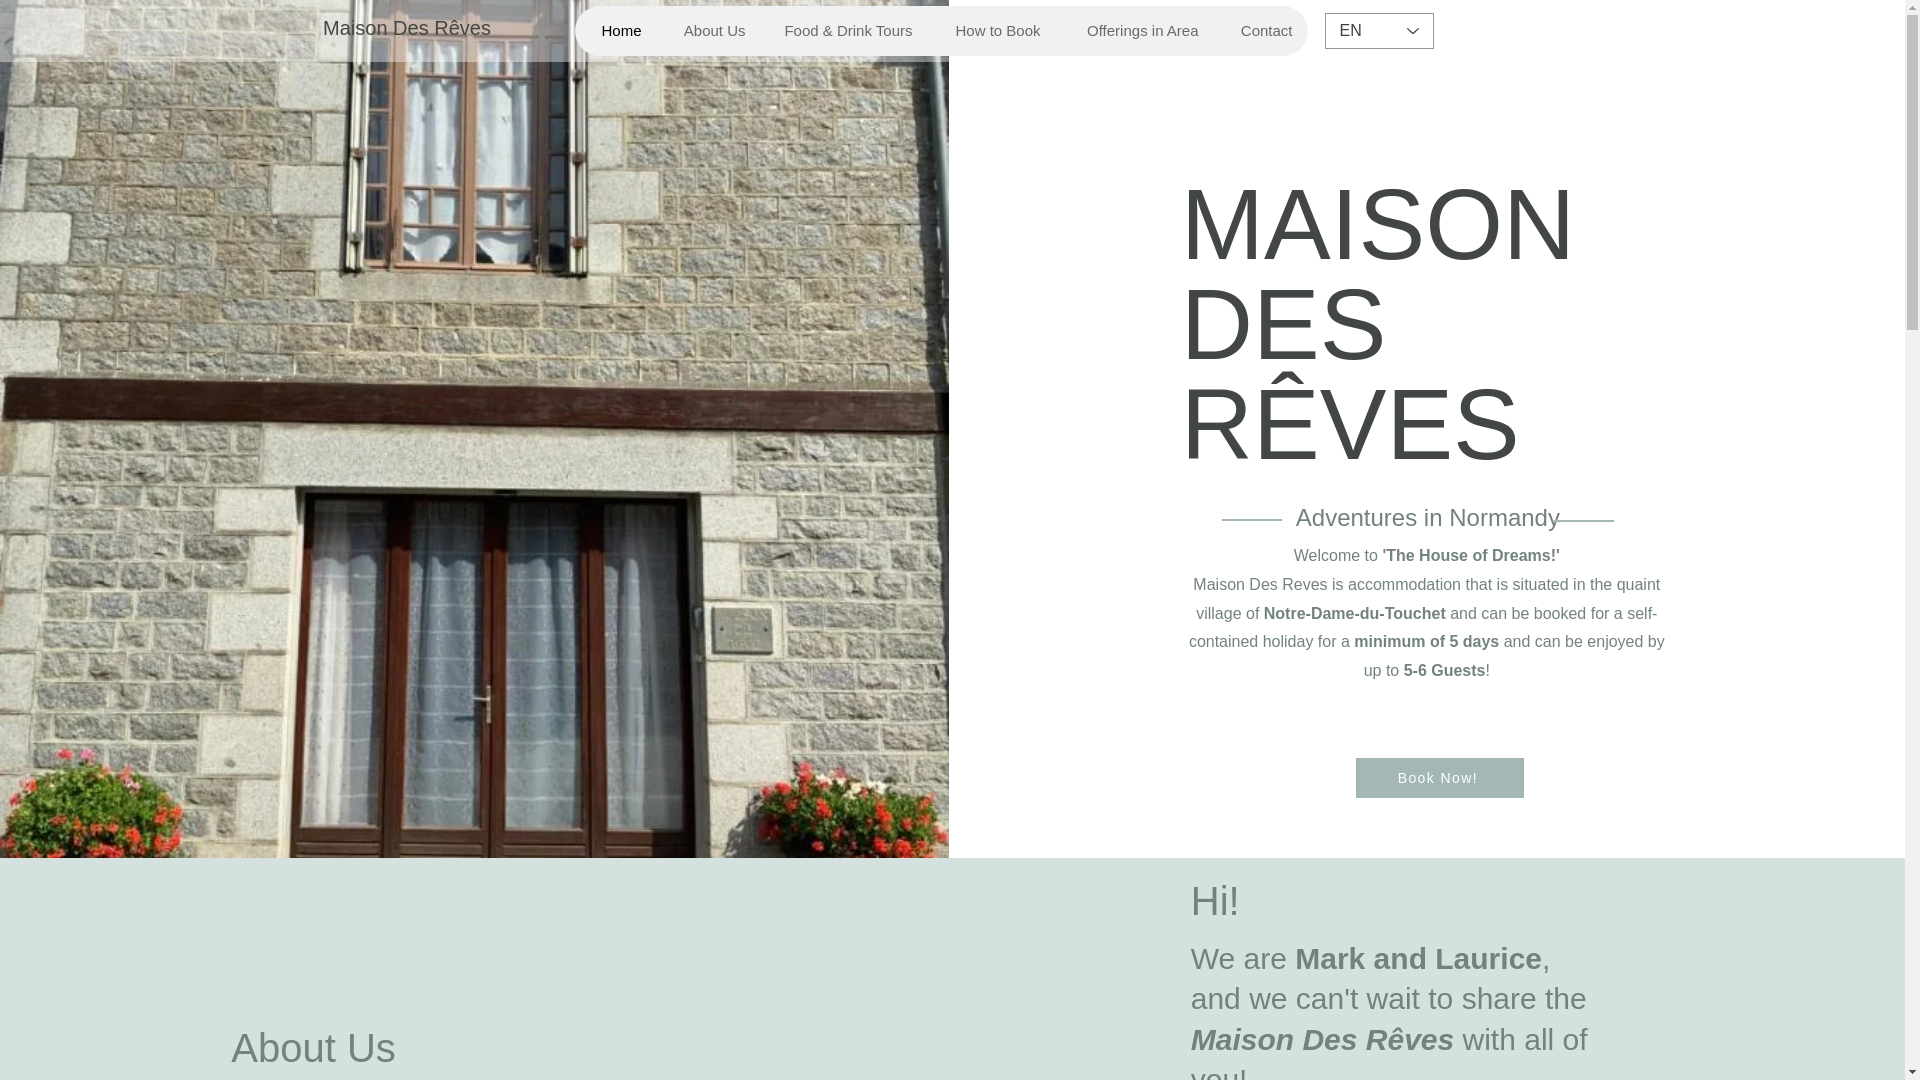  I want to click on Contact, so click(1260, 31).